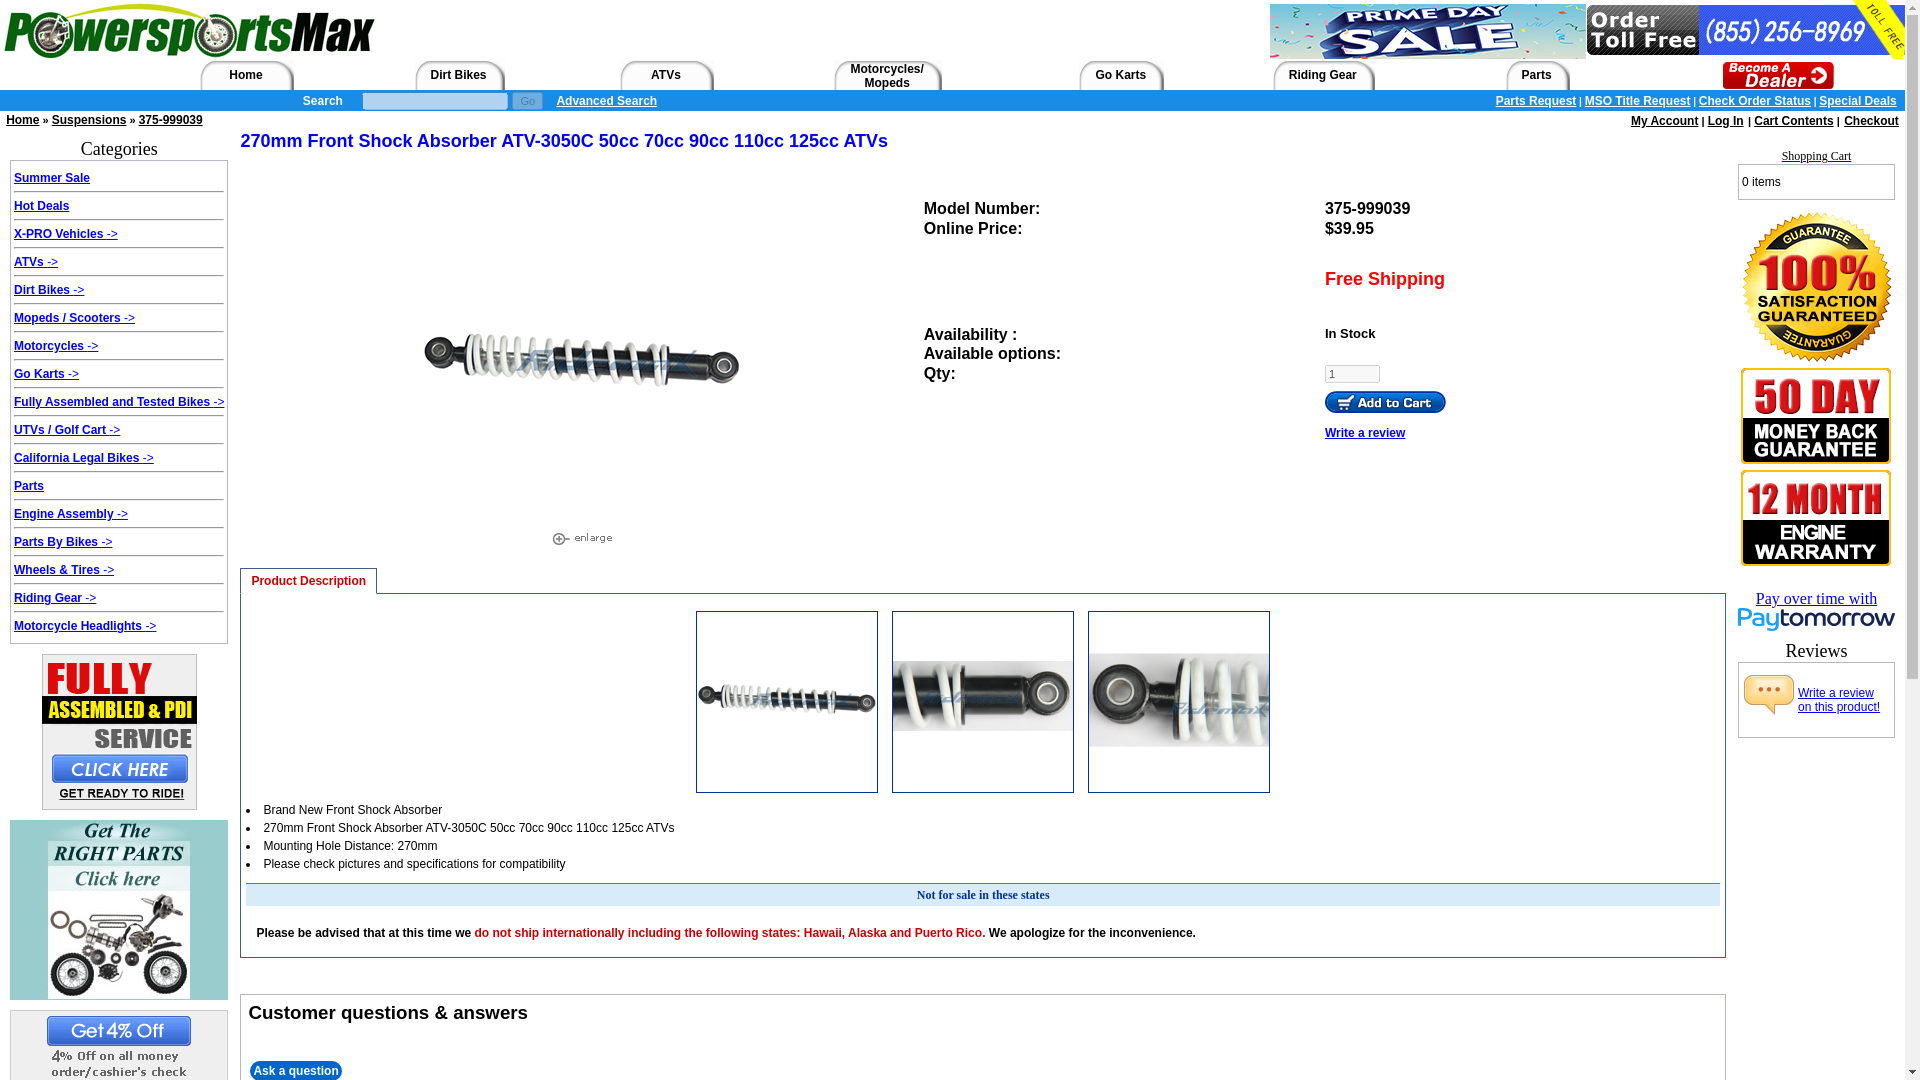  I want to click on Go, so click(528, 100).